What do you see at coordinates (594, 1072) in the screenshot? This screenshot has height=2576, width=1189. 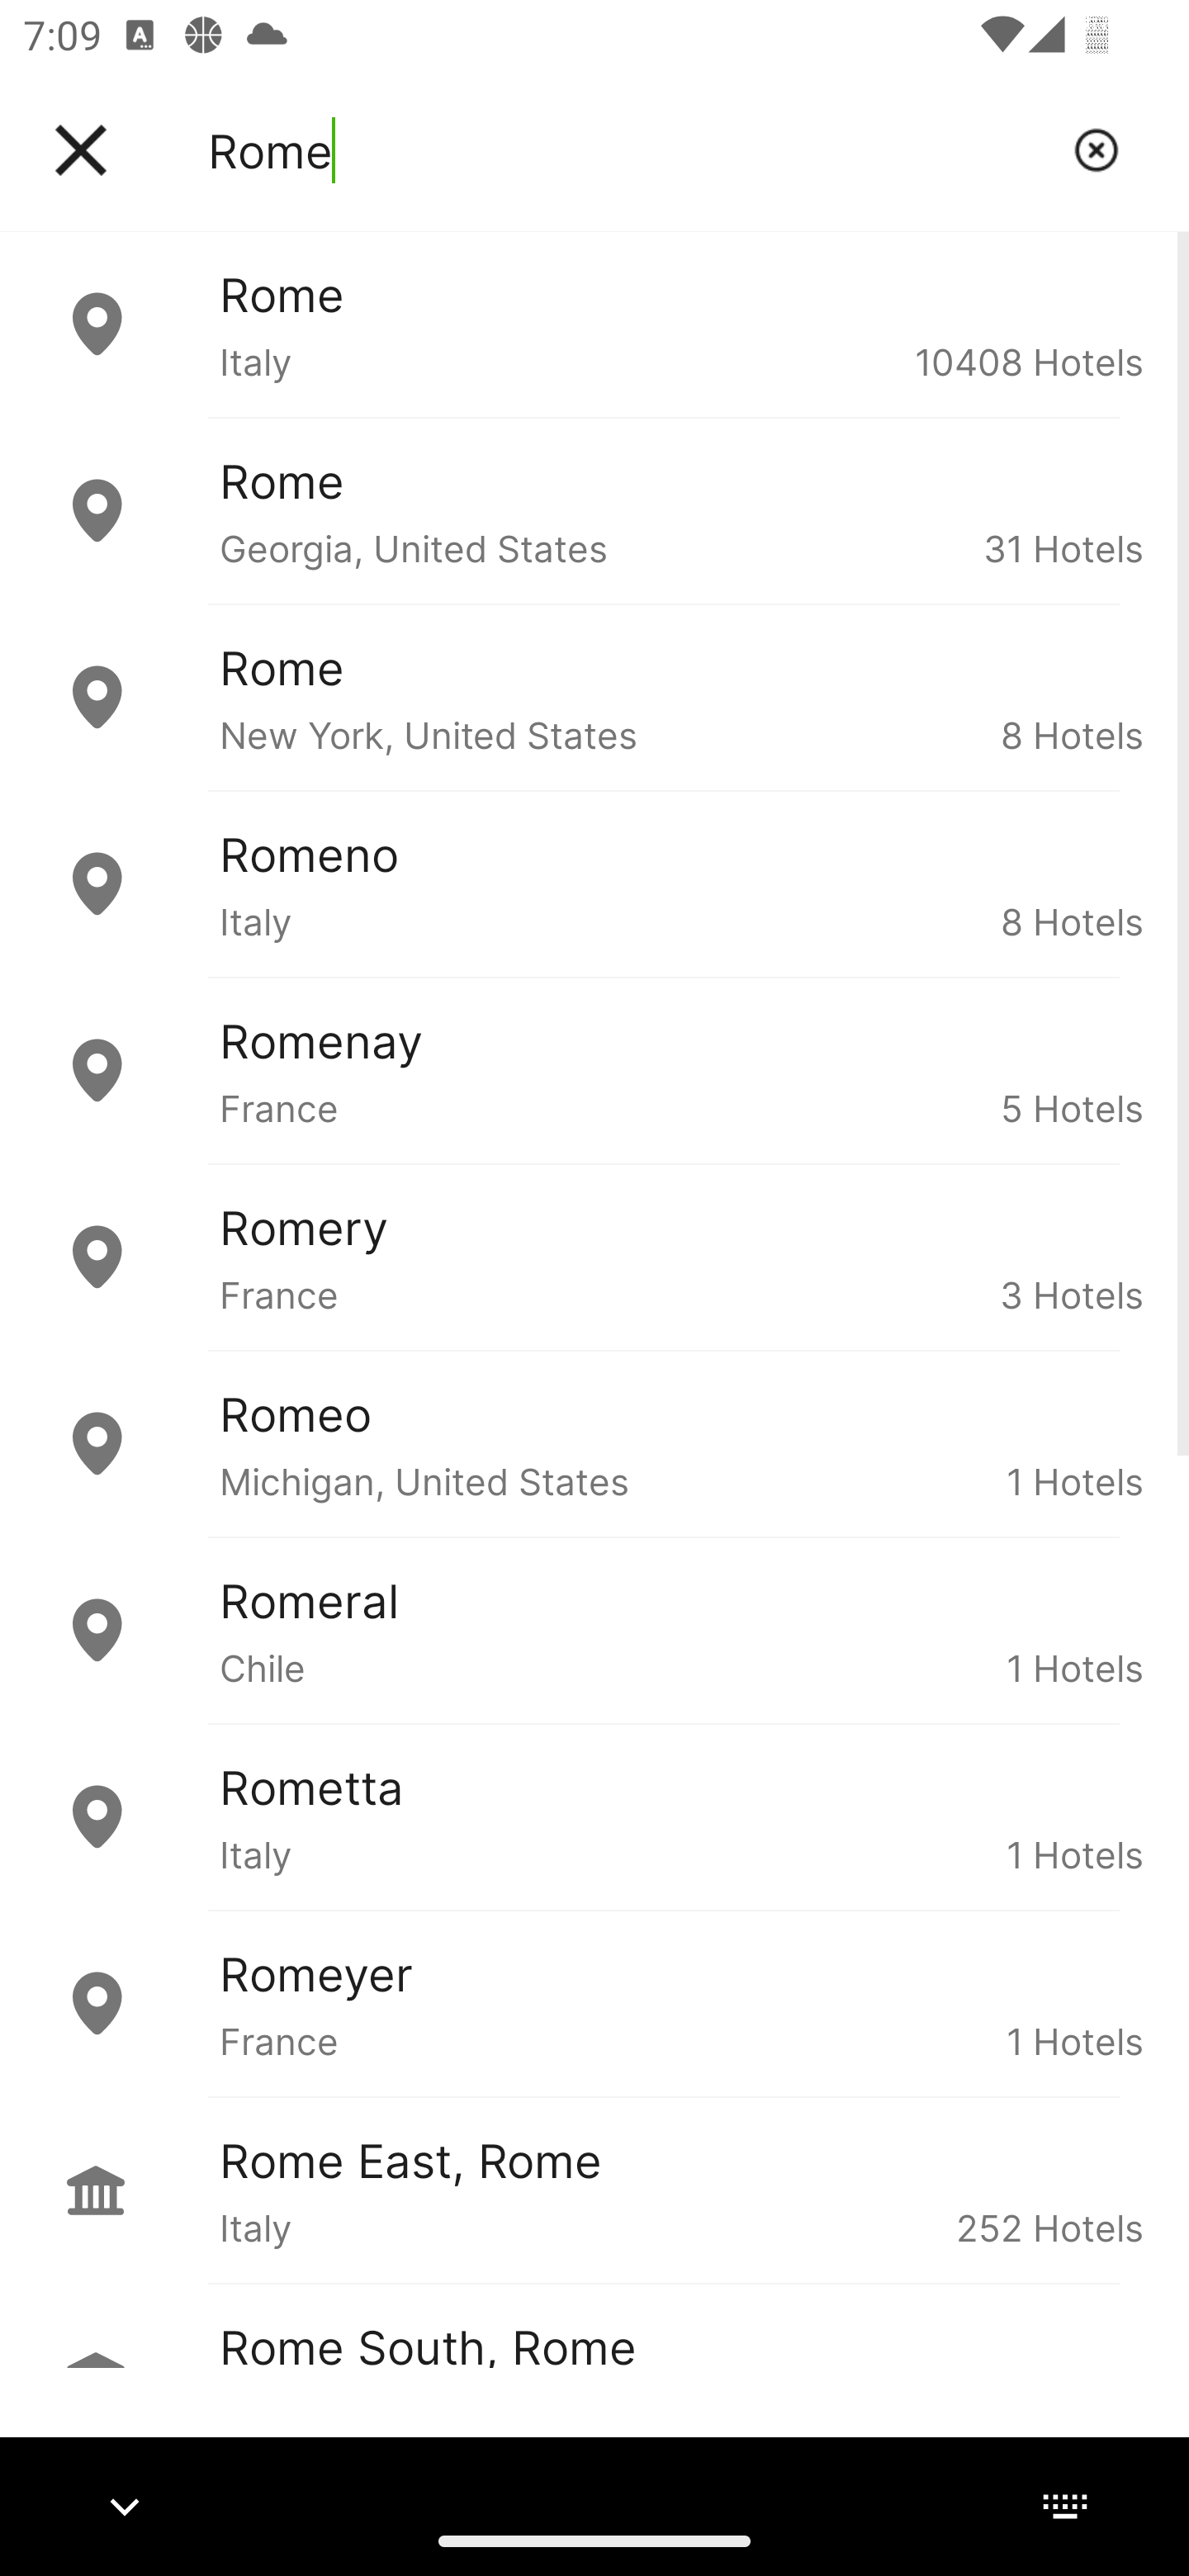 I see `Romenay France 5 Hotels` at bounding box center [594, 1072].